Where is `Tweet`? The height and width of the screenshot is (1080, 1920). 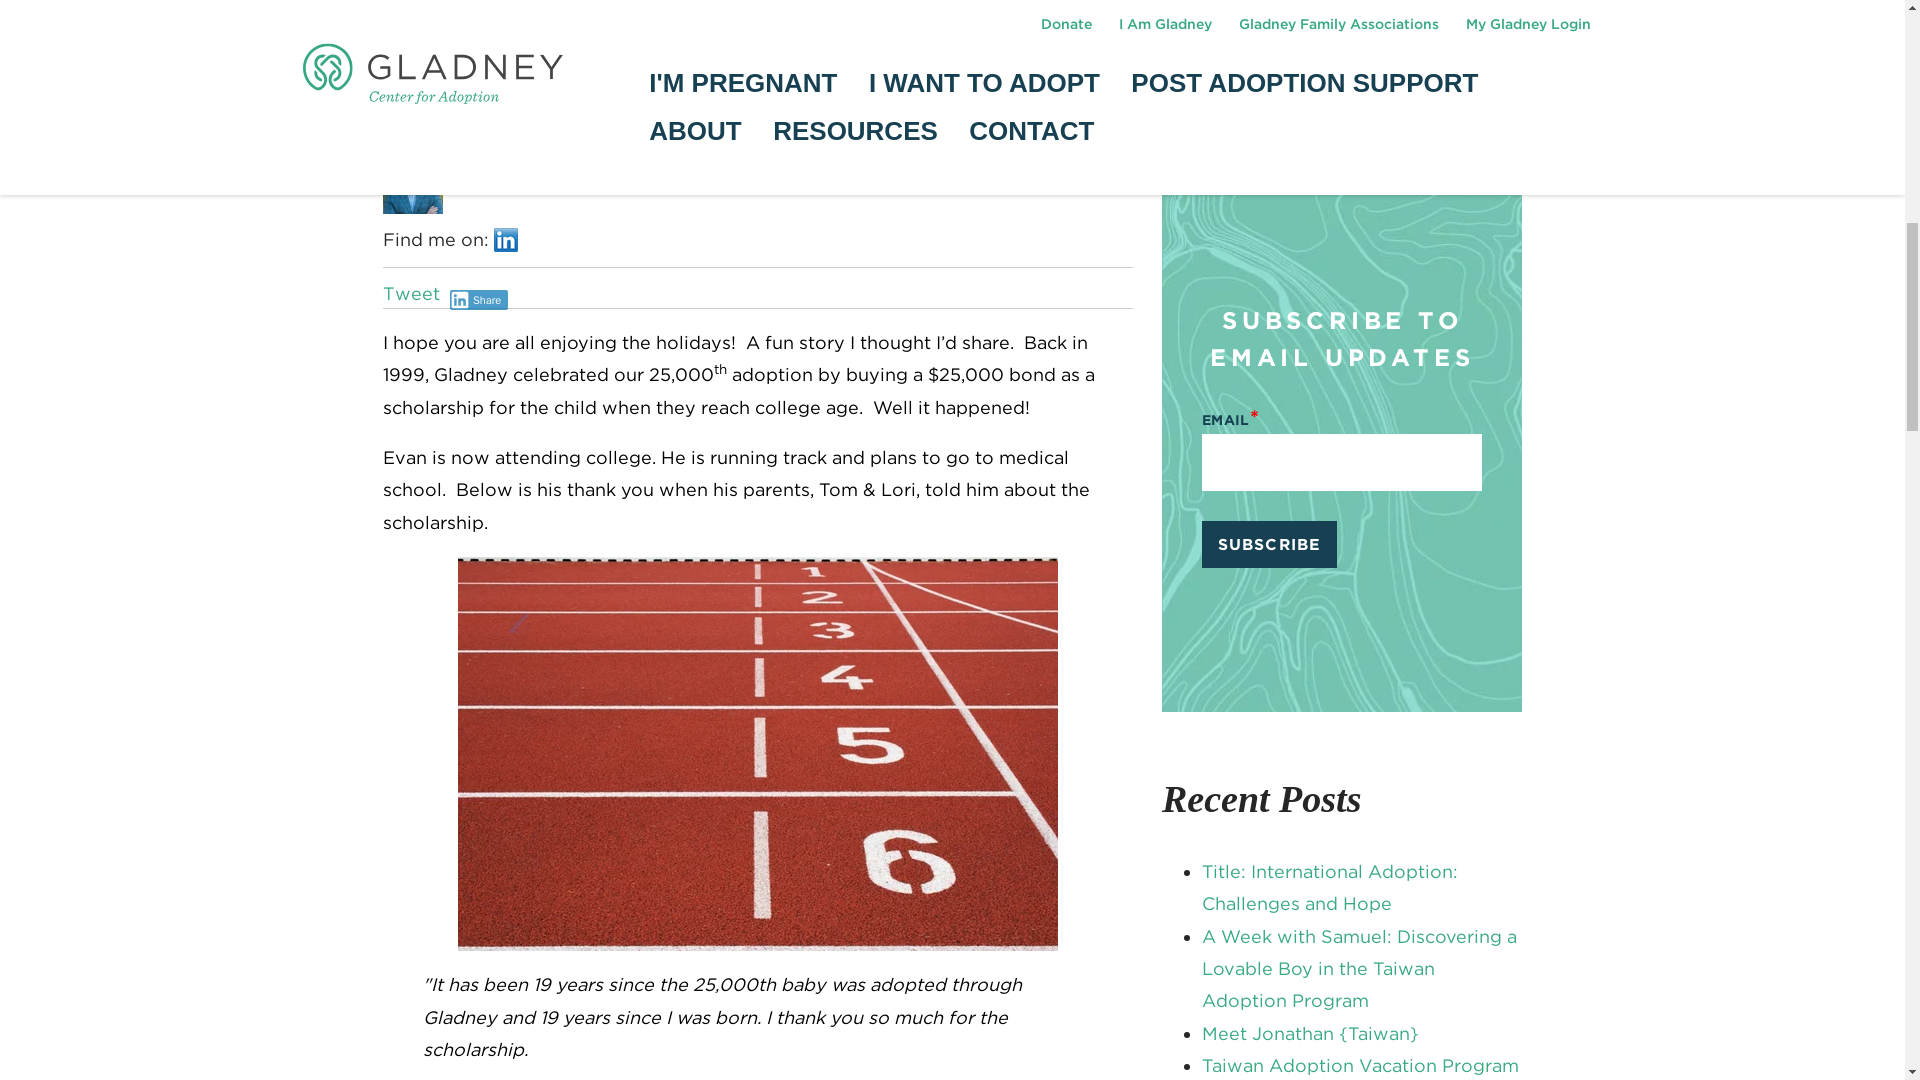 Tweet is located at coordinates (410, 292).